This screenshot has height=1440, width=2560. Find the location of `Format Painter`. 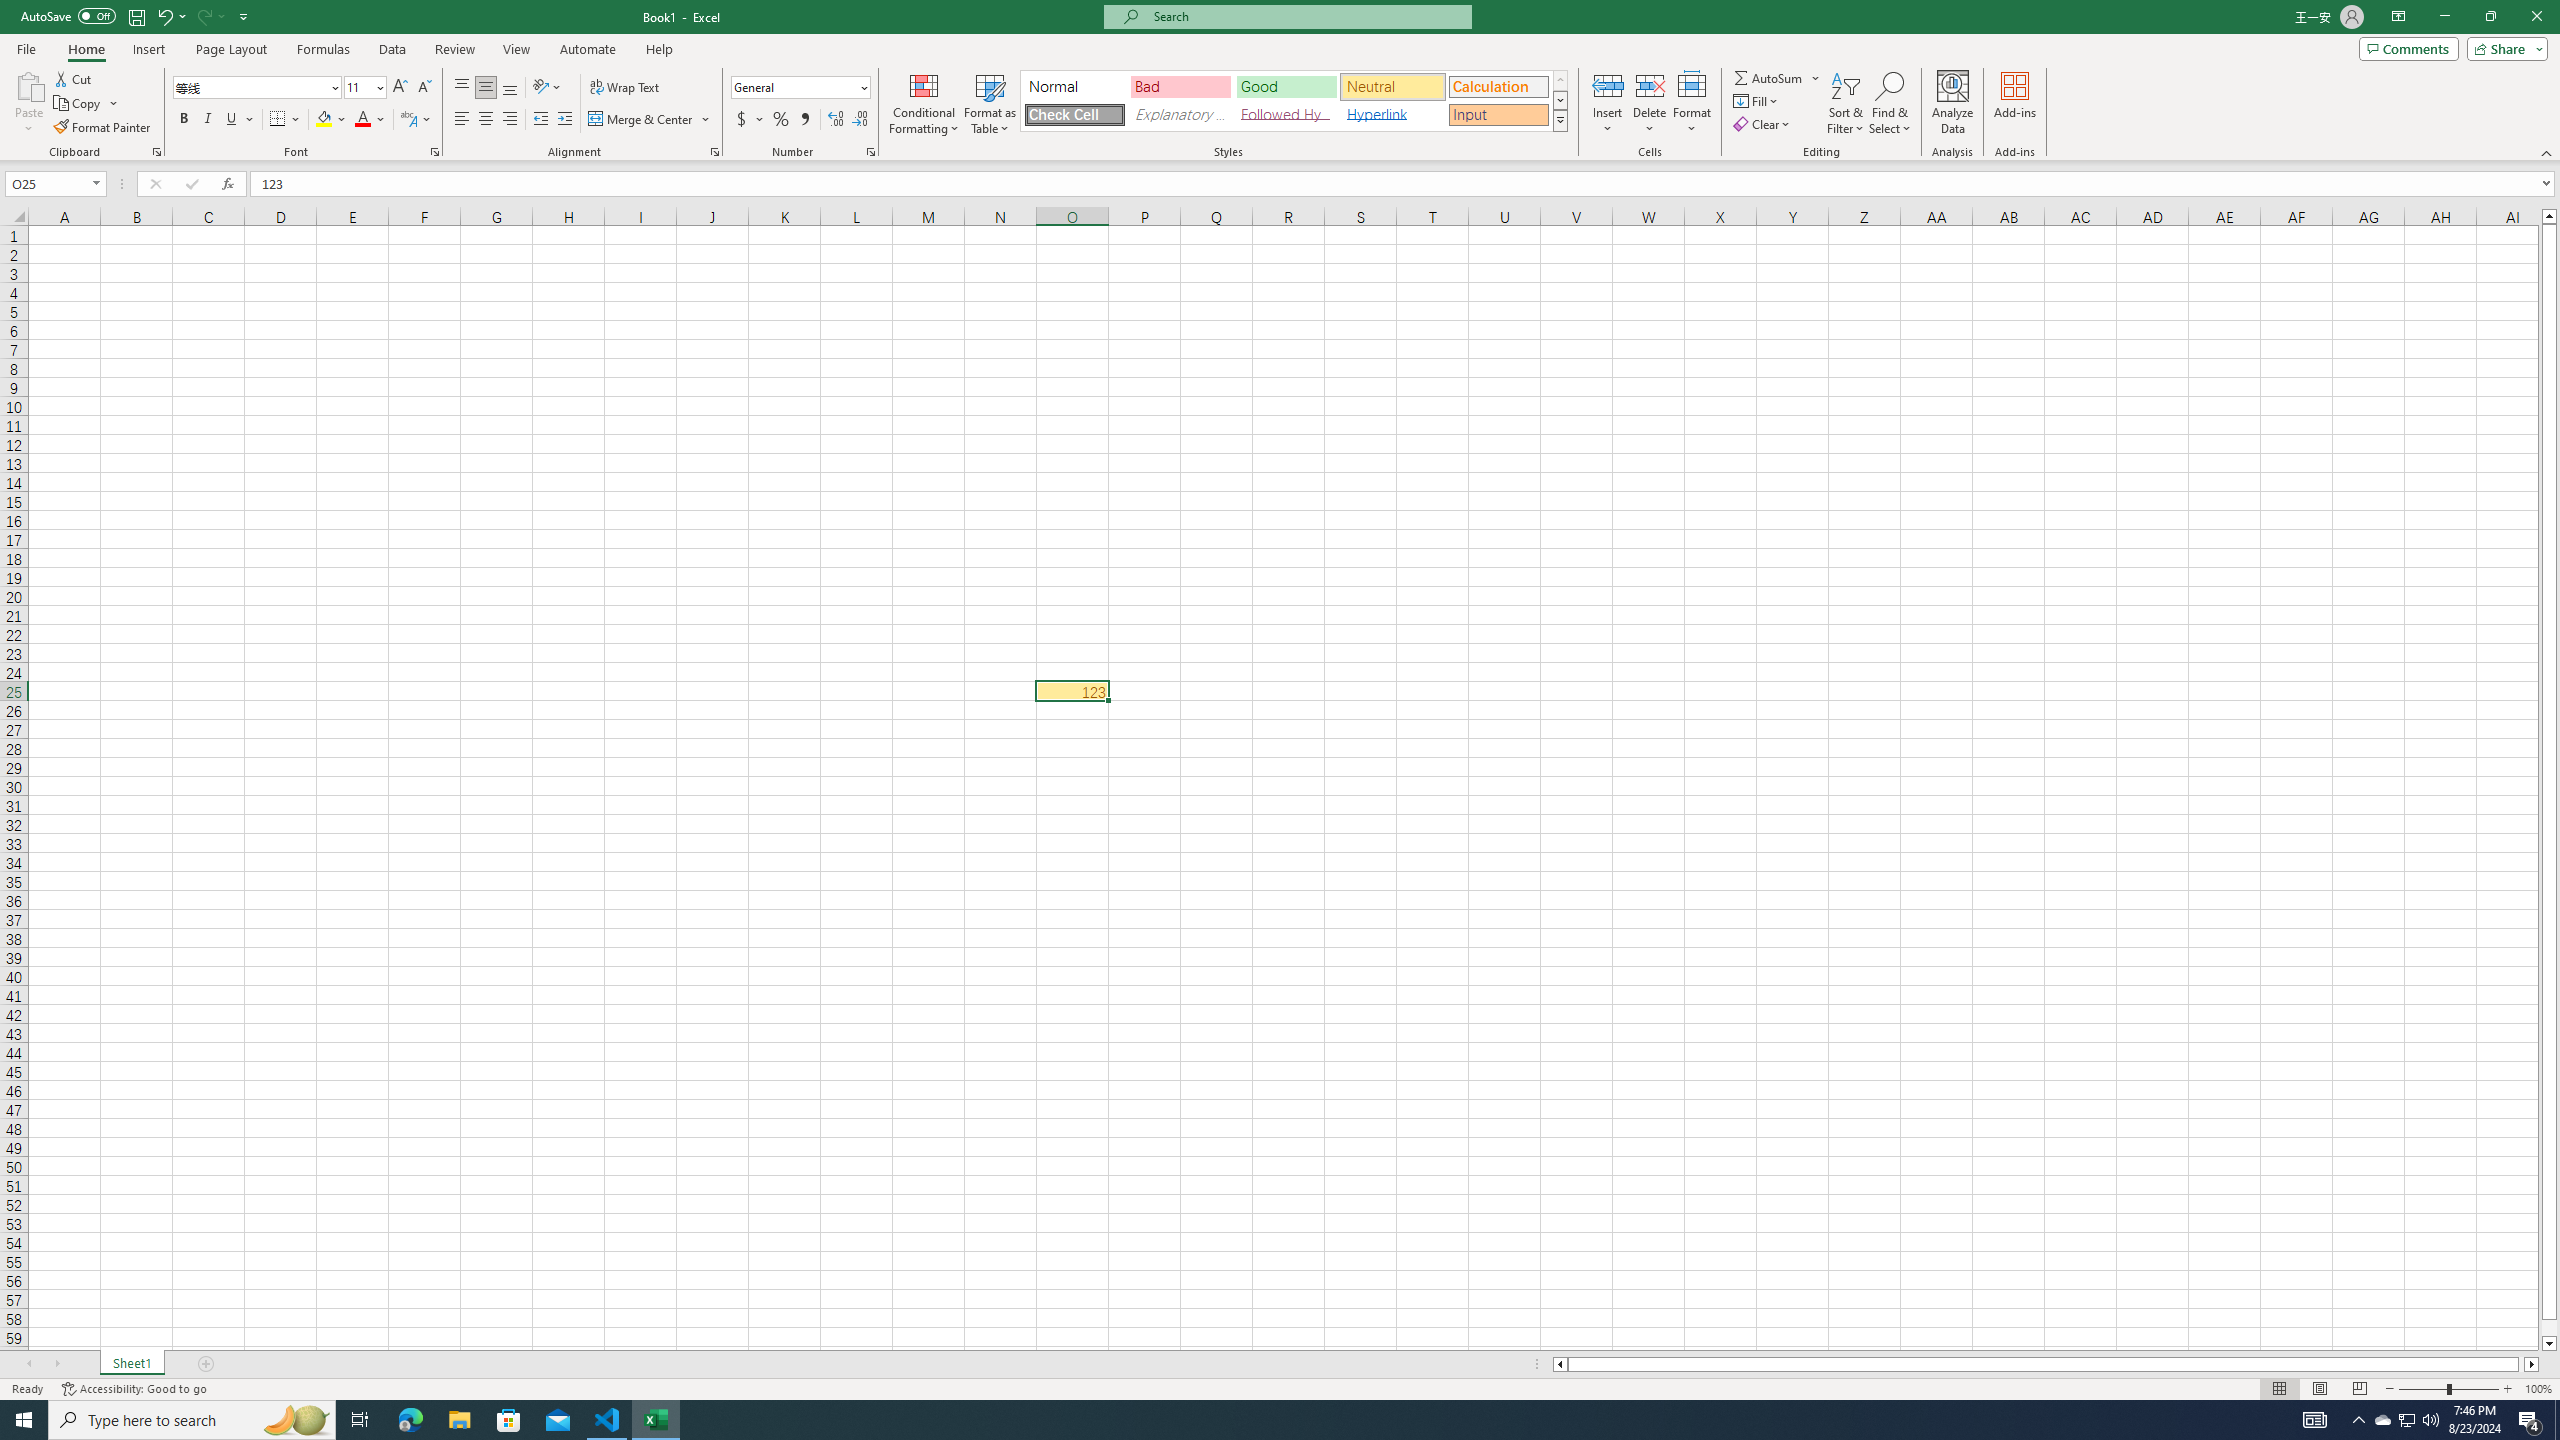

Format Painter is located at coordinates (104, 128).